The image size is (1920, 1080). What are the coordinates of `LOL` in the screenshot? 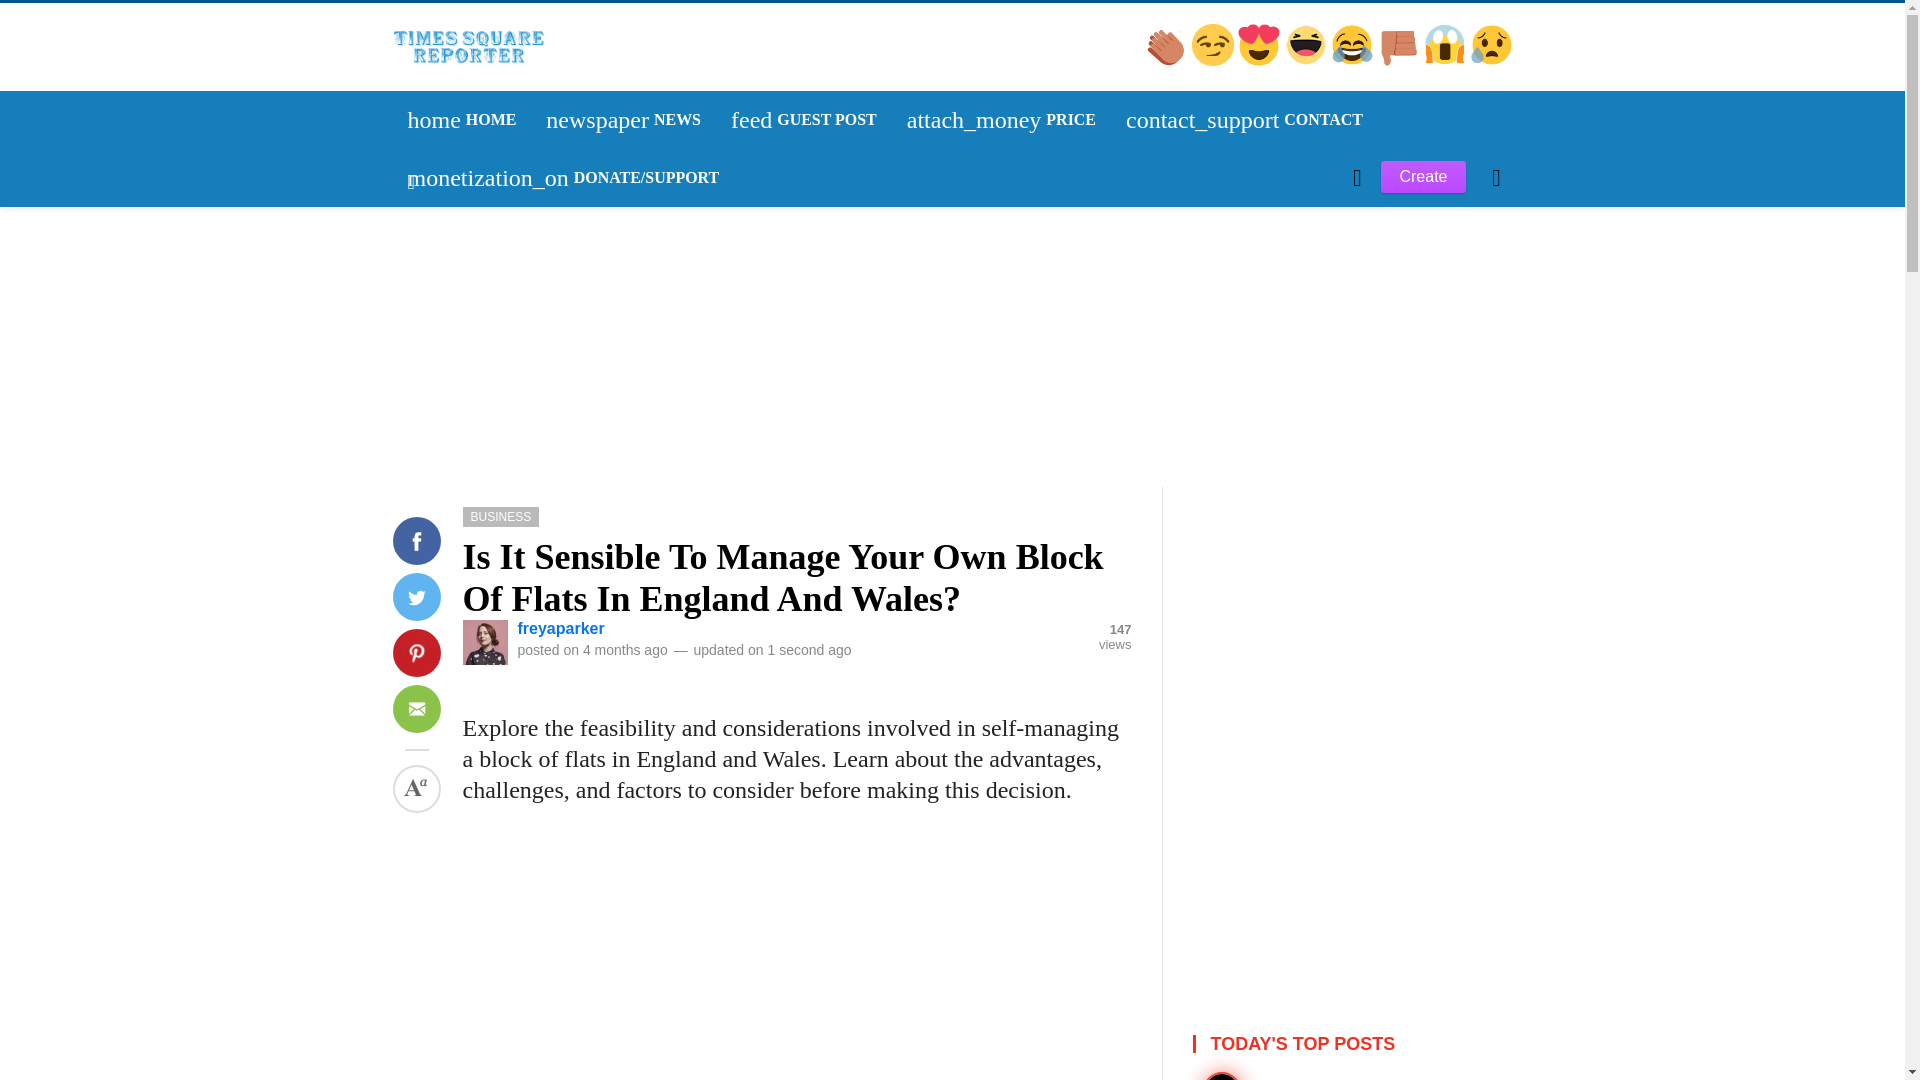 It's located at (439, 388).